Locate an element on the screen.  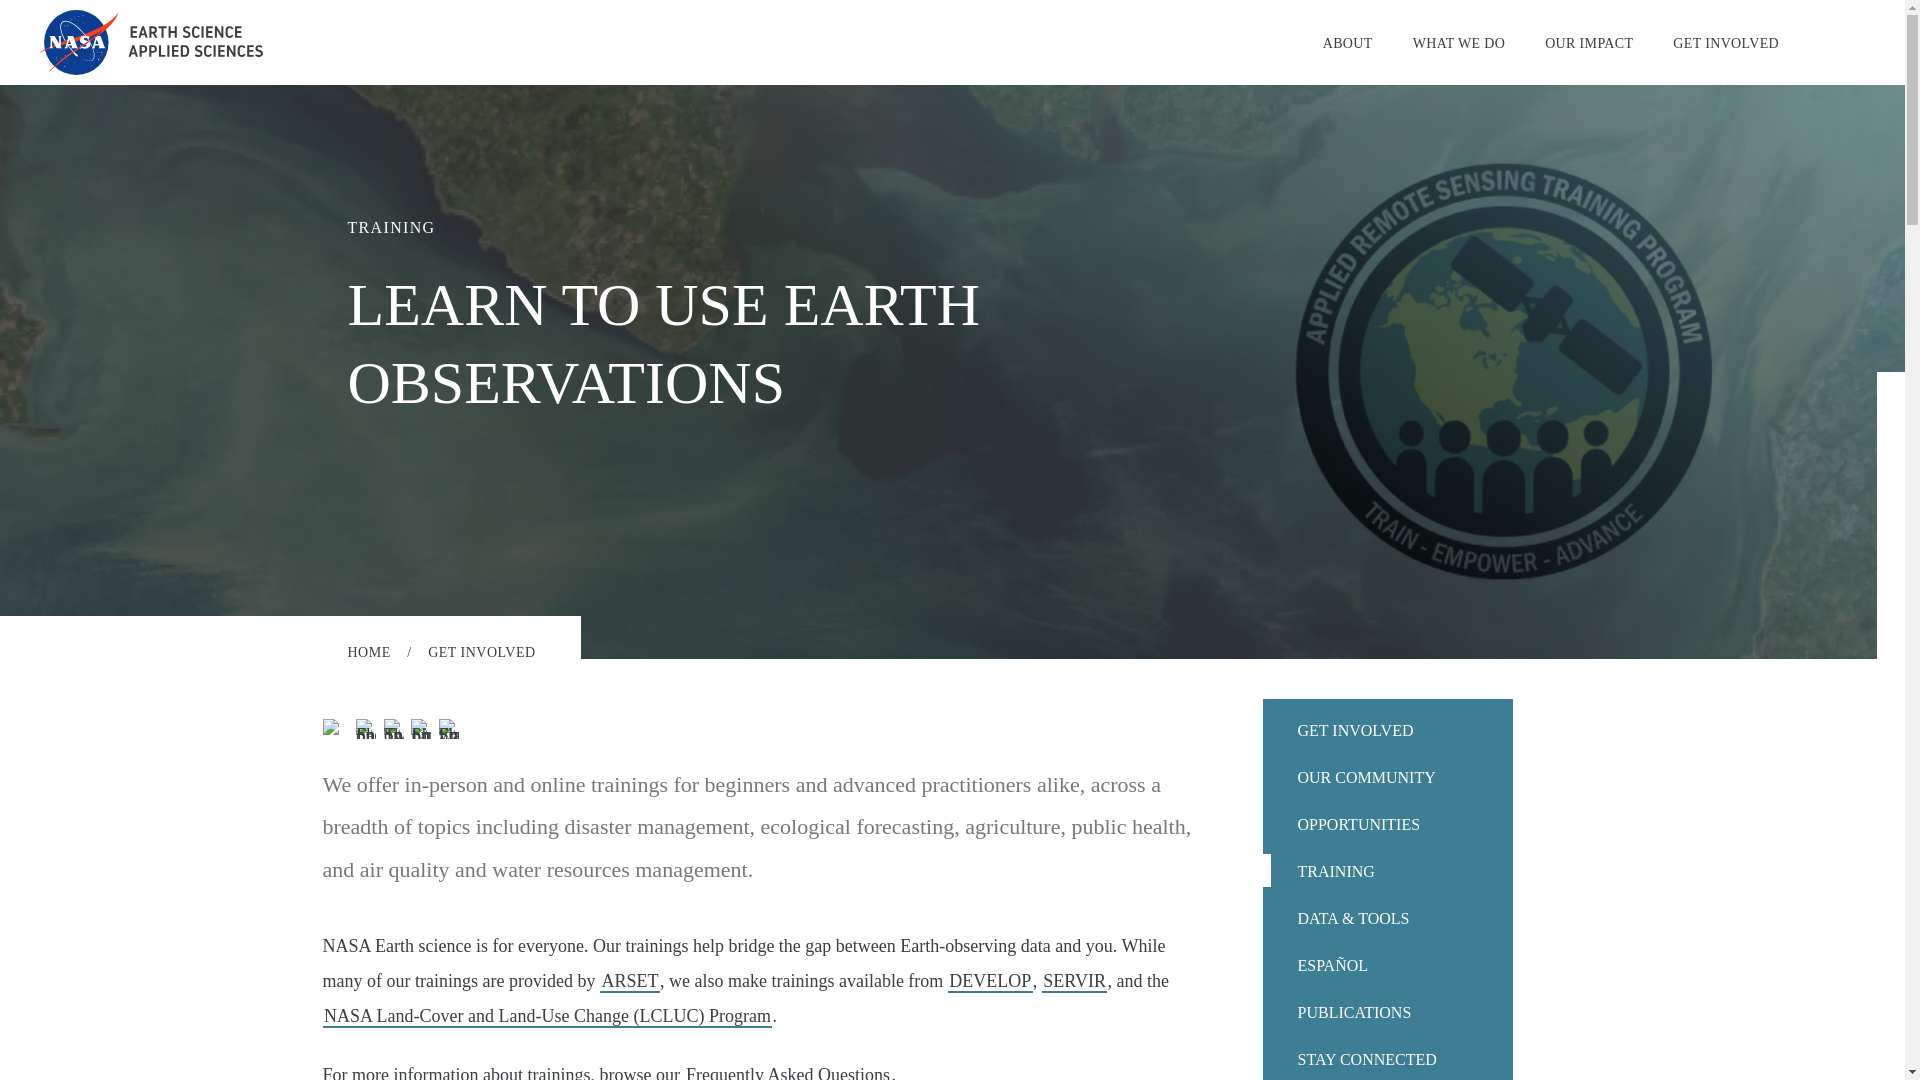
ABOUT is located at coordinates (1348, 42).